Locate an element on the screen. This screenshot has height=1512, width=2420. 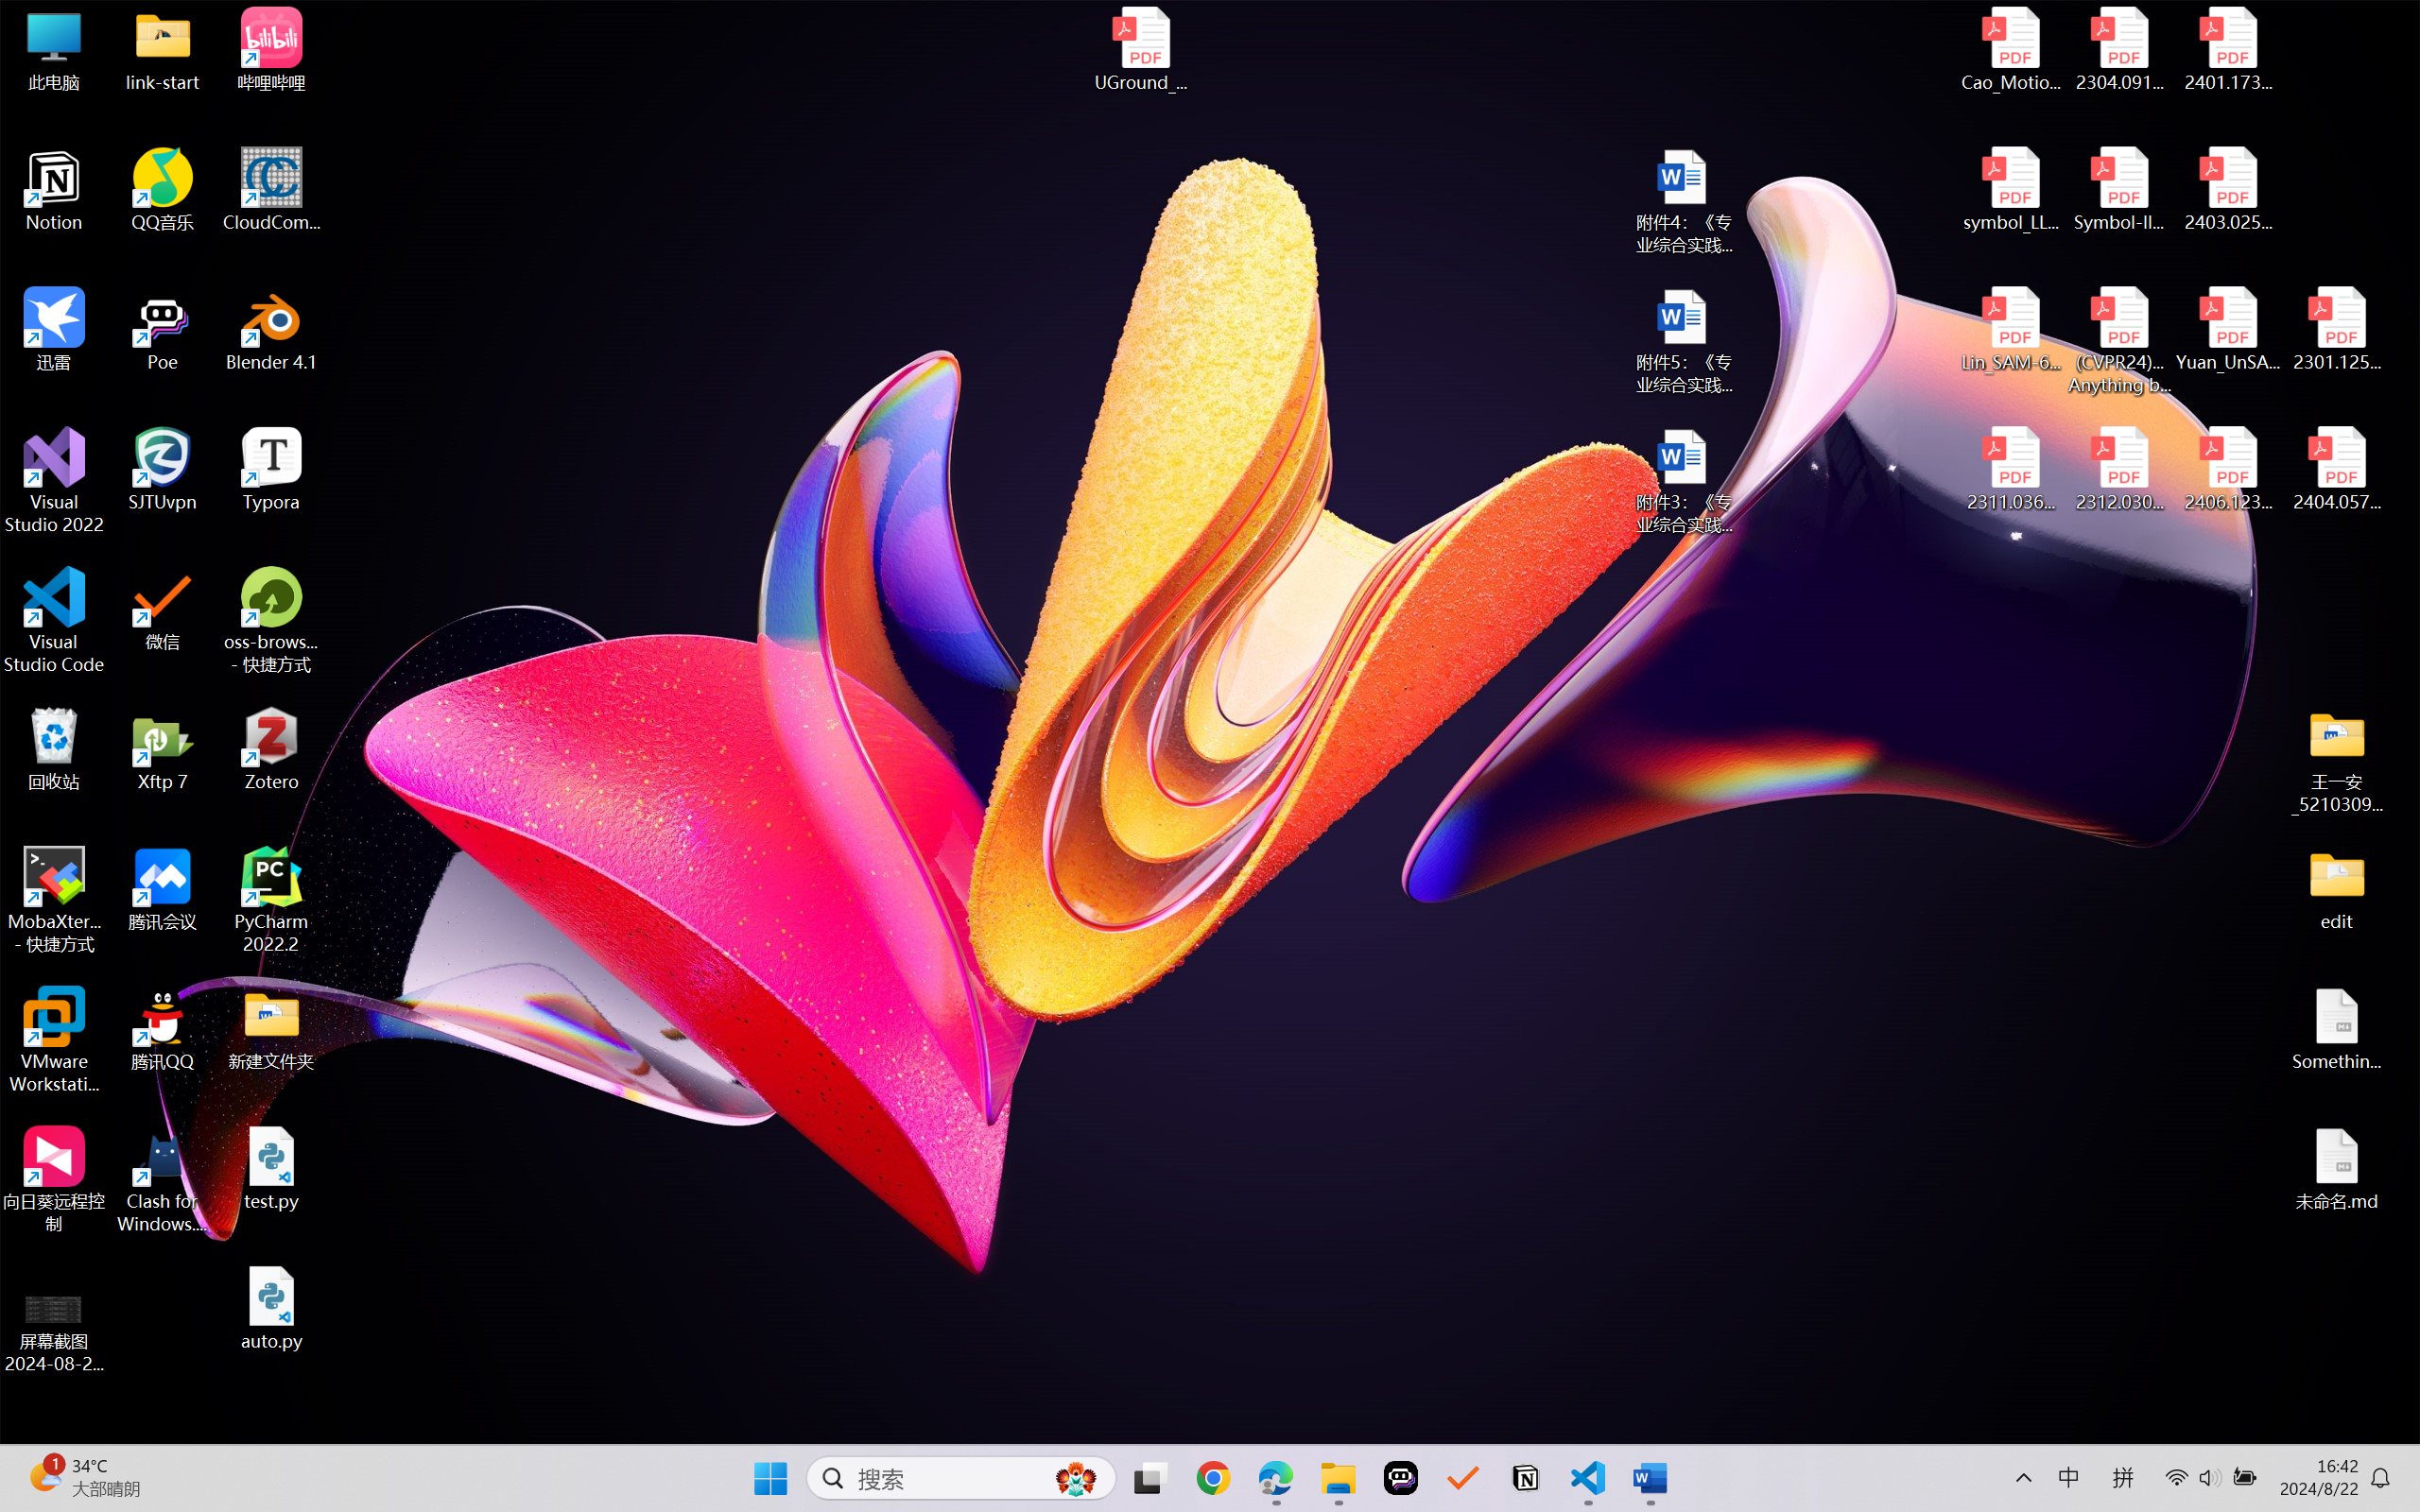
auto.py is located at coordinates (272, 1309).